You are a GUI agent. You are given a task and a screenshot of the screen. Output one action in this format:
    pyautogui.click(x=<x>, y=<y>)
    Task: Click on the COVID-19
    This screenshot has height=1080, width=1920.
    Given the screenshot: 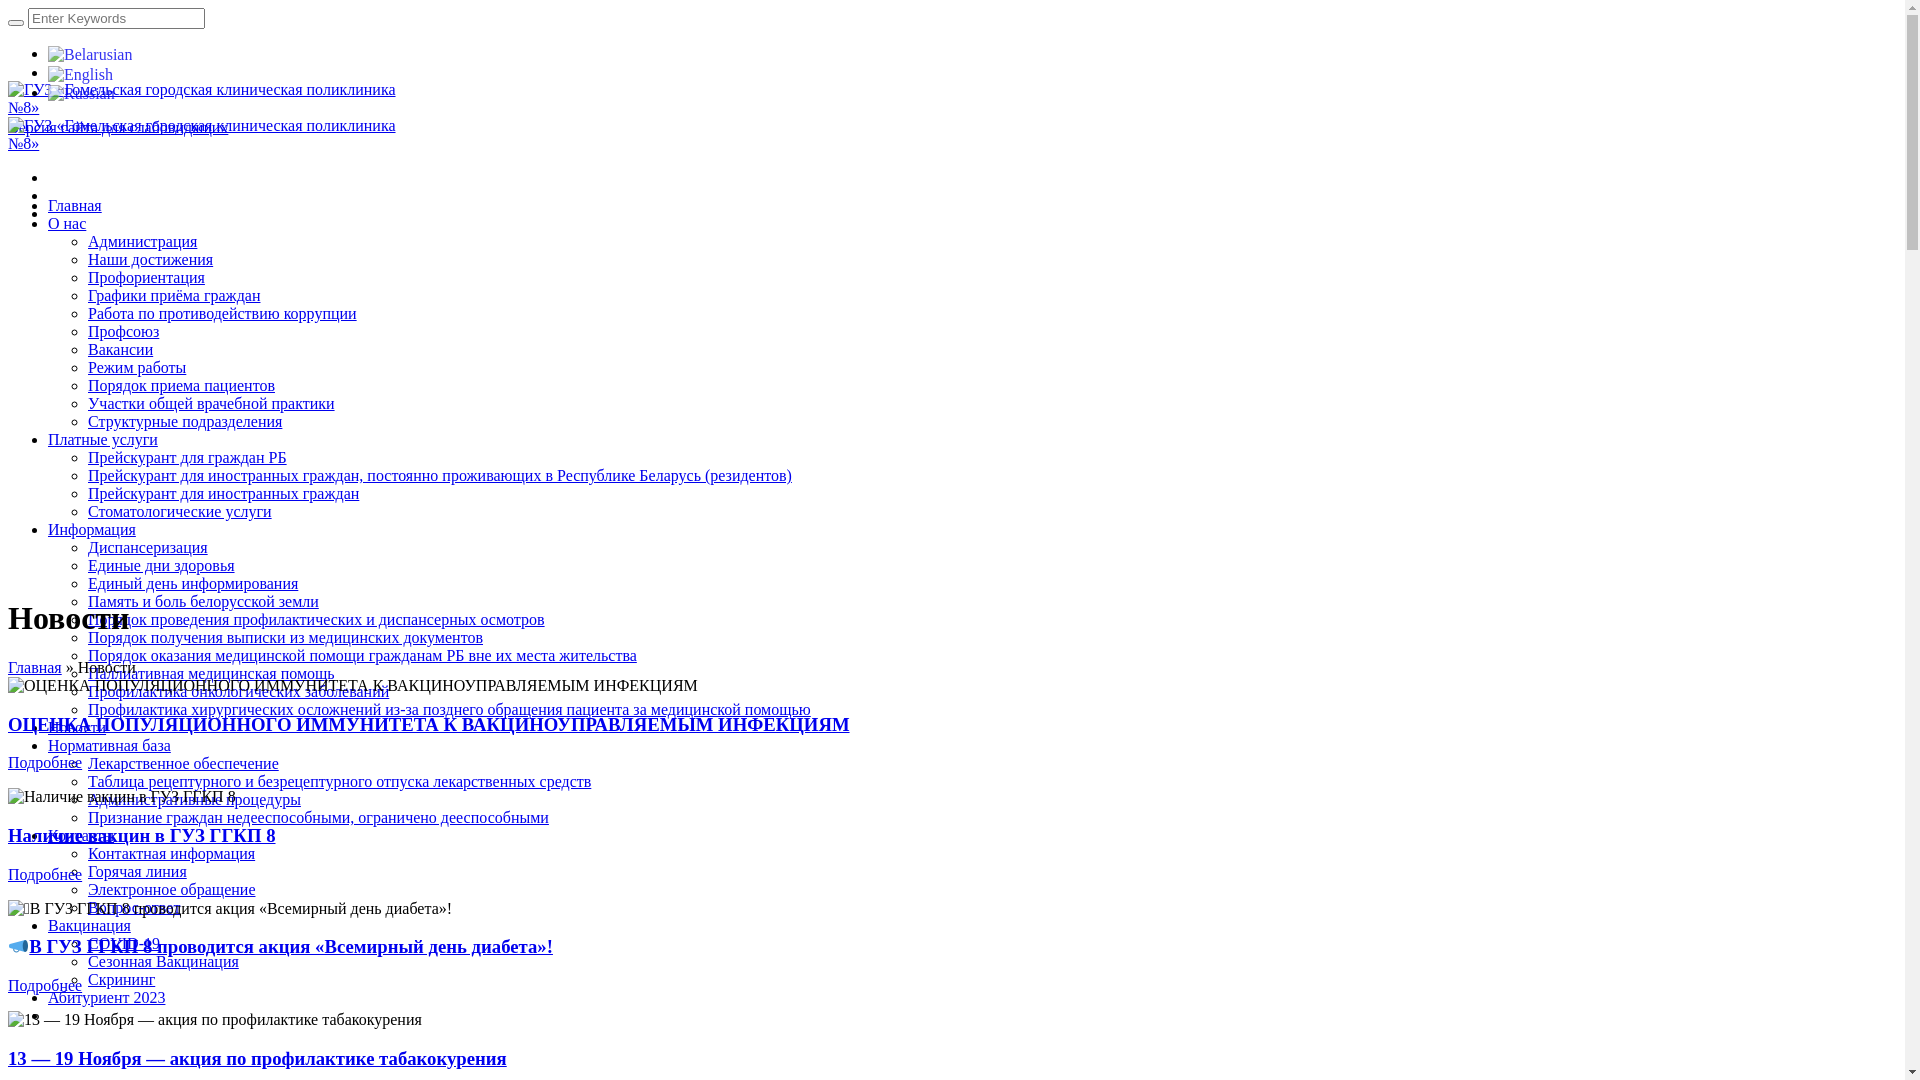 What is the action you would take?
    pyautogui.click(x=124, y=944)
    